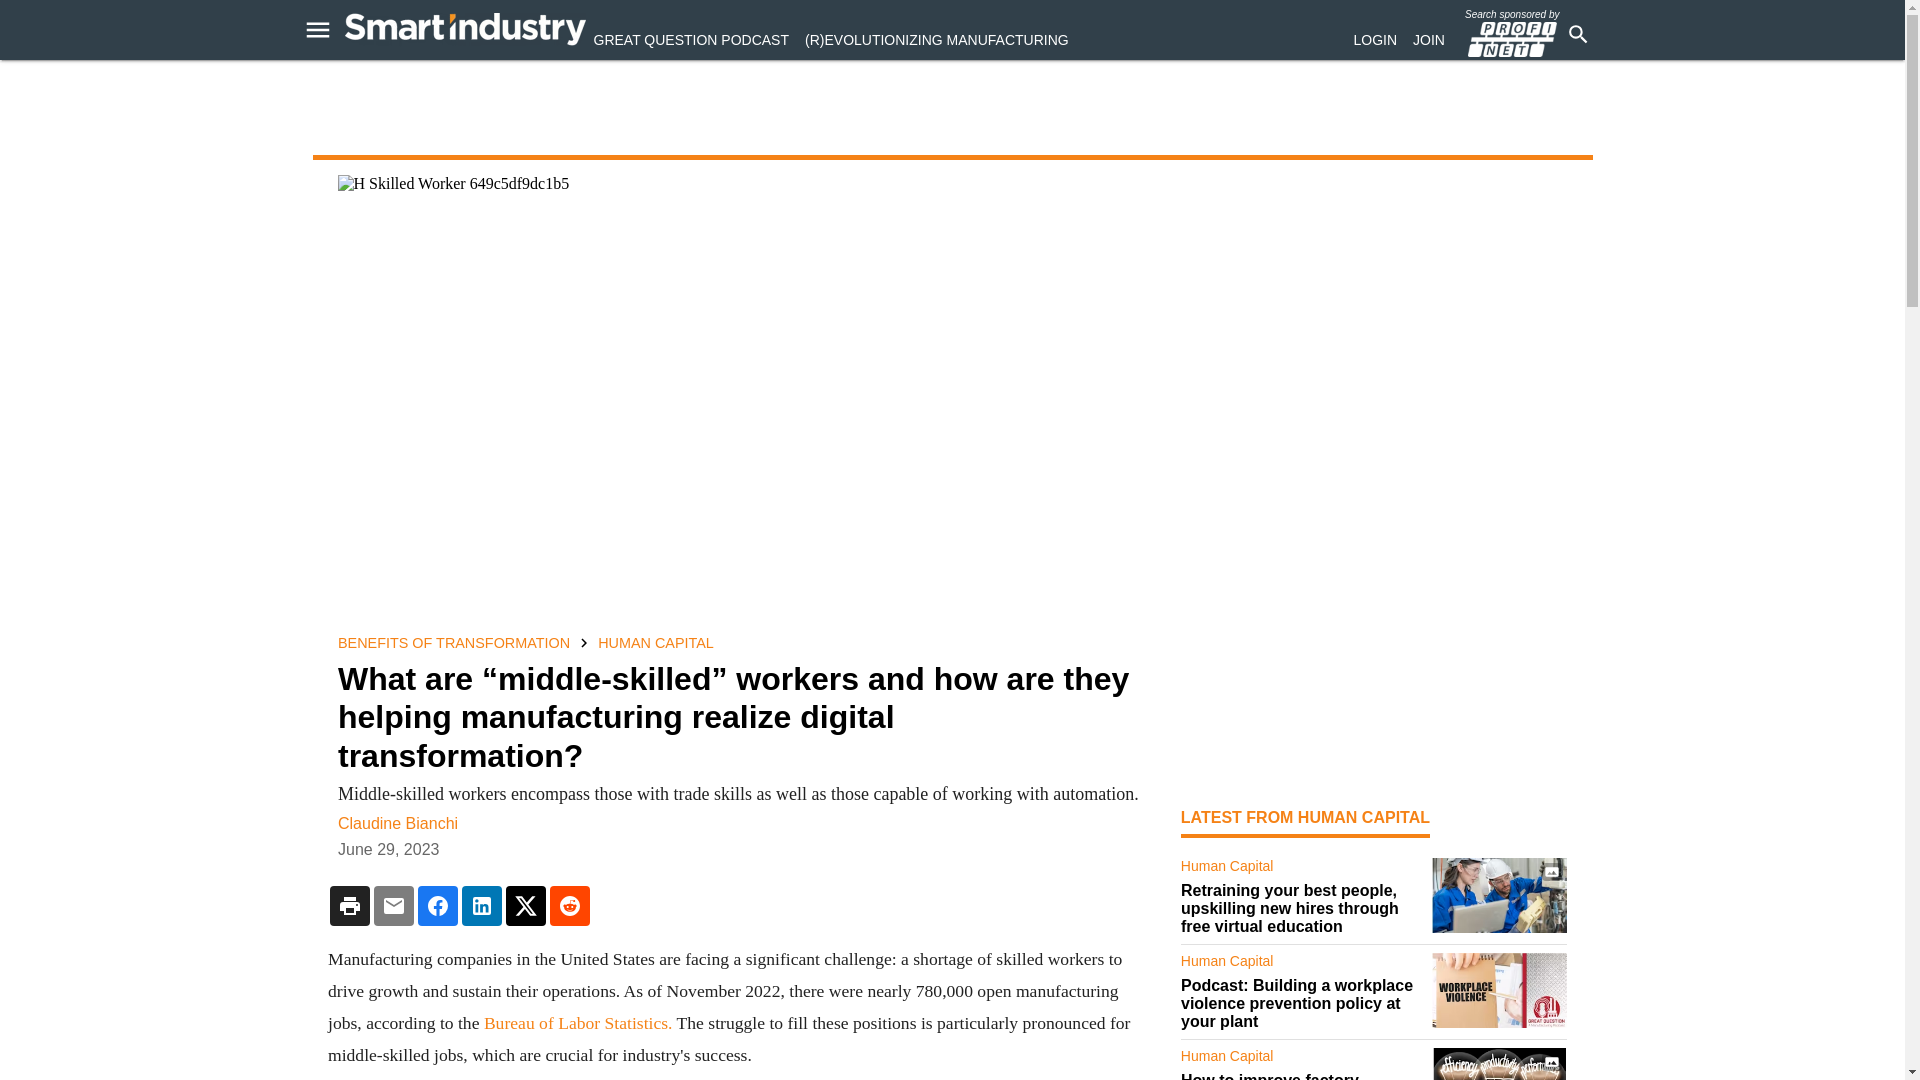 The width and height of the screenshot is (1920, 1080). Describe the element at coordinates (1429, 40) in the screenshot. I see `JOIN` at that location.